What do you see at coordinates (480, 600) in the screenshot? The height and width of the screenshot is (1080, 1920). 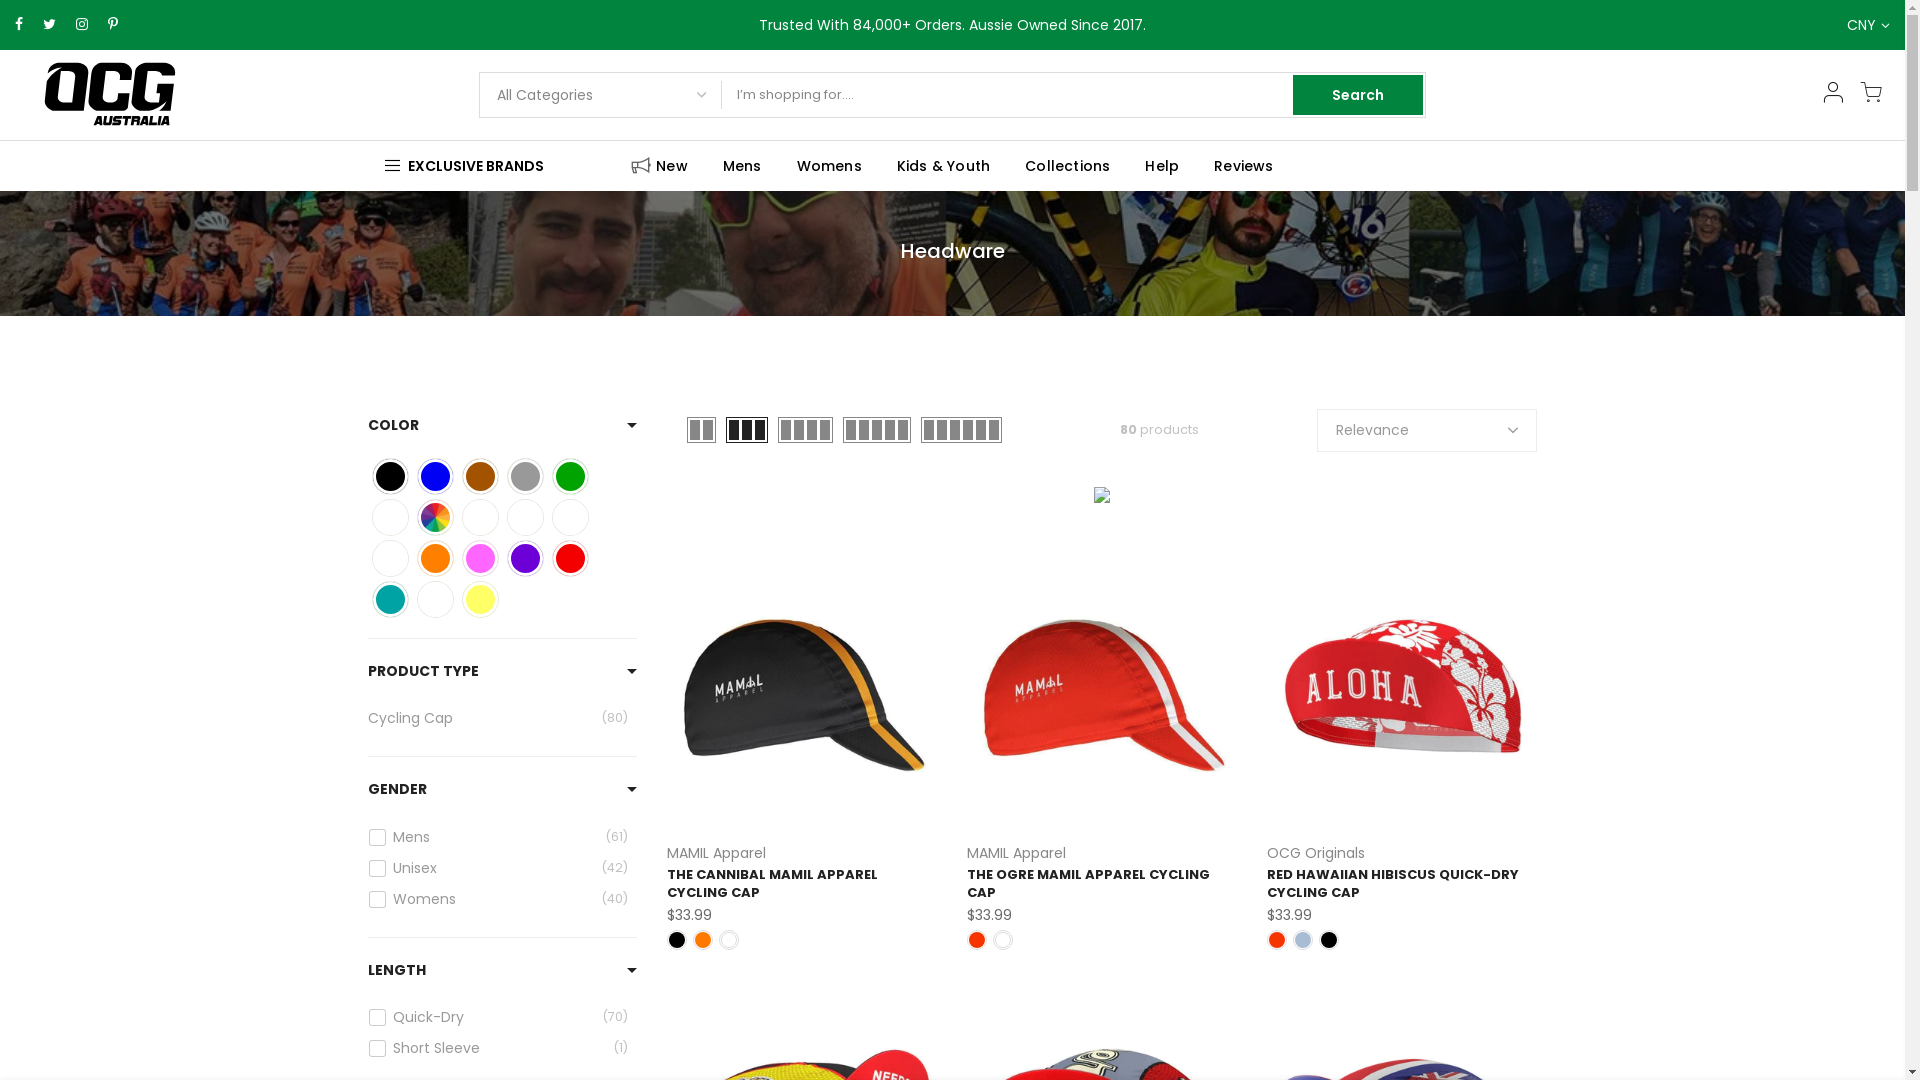 I see ` Yellow (7)` at bounding box center [480, 600].